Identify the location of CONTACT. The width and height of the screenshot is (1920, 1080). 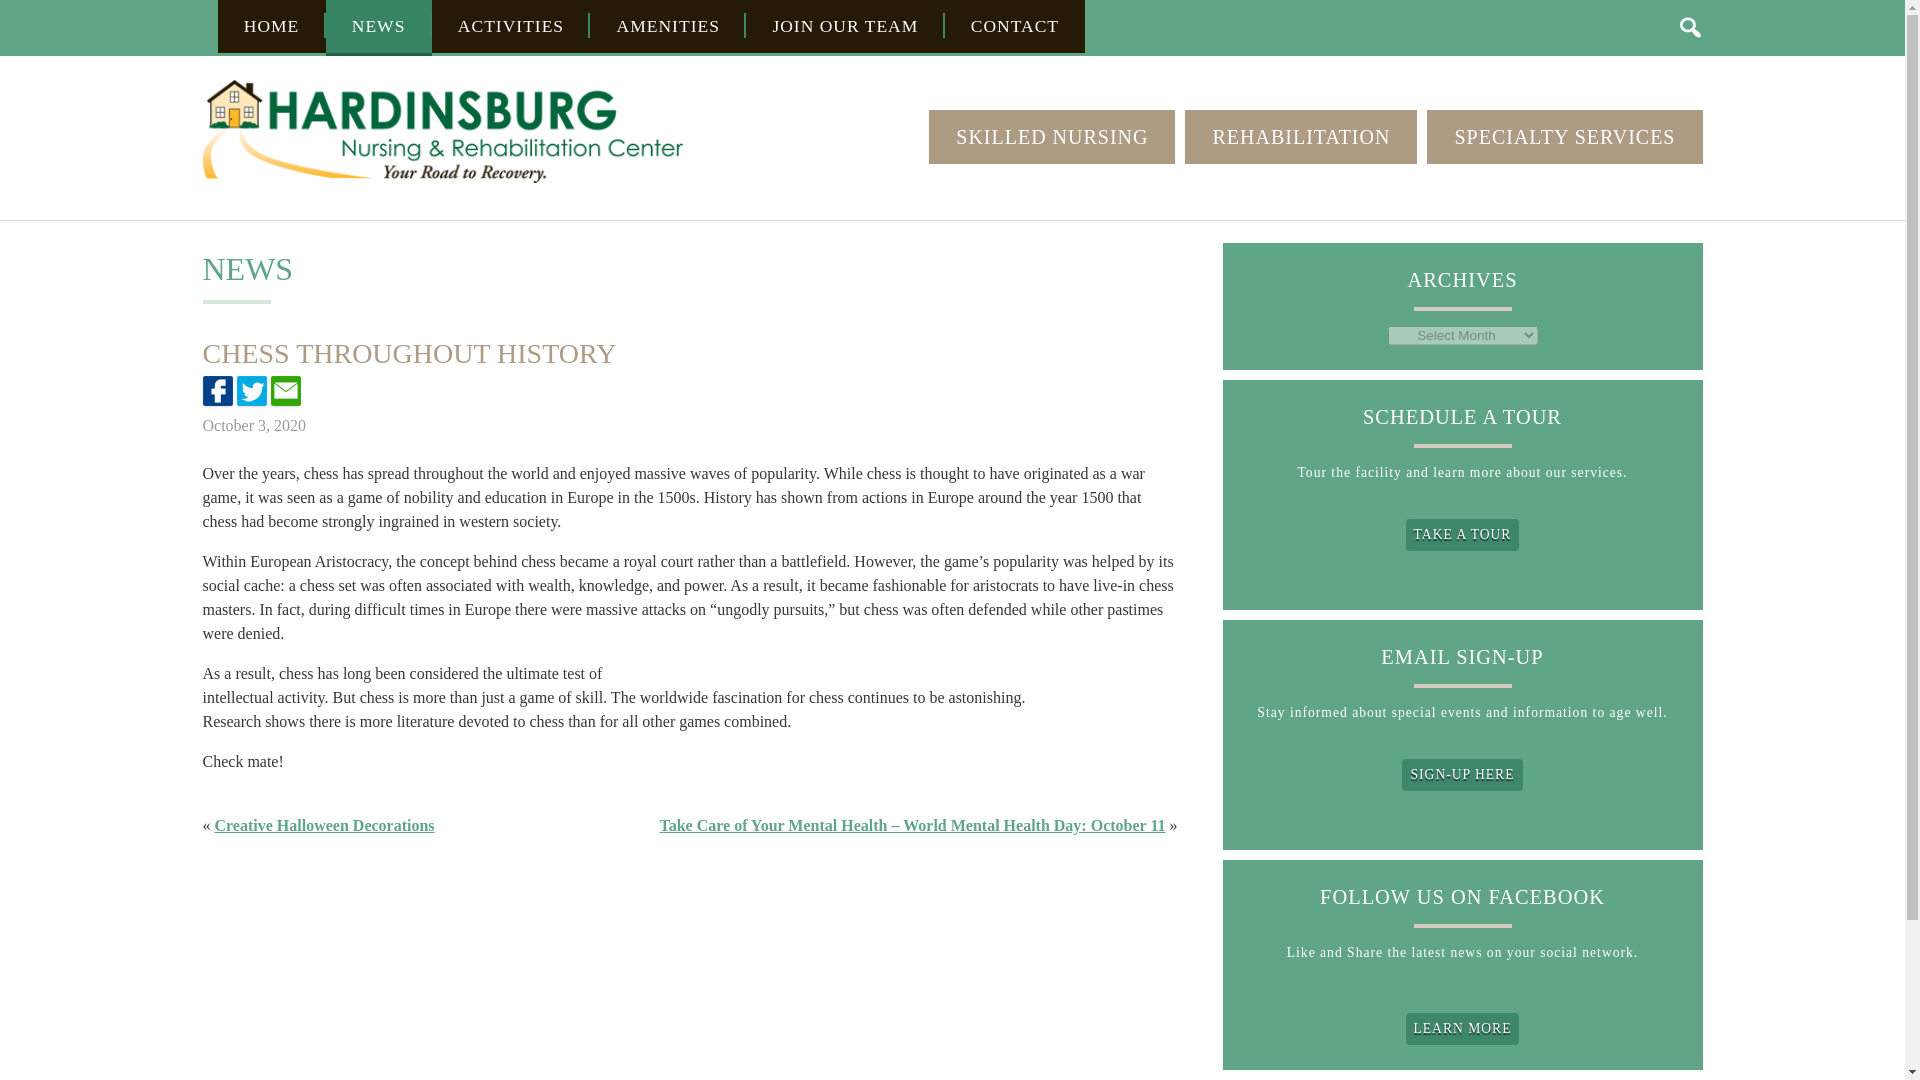
(1015, 26).